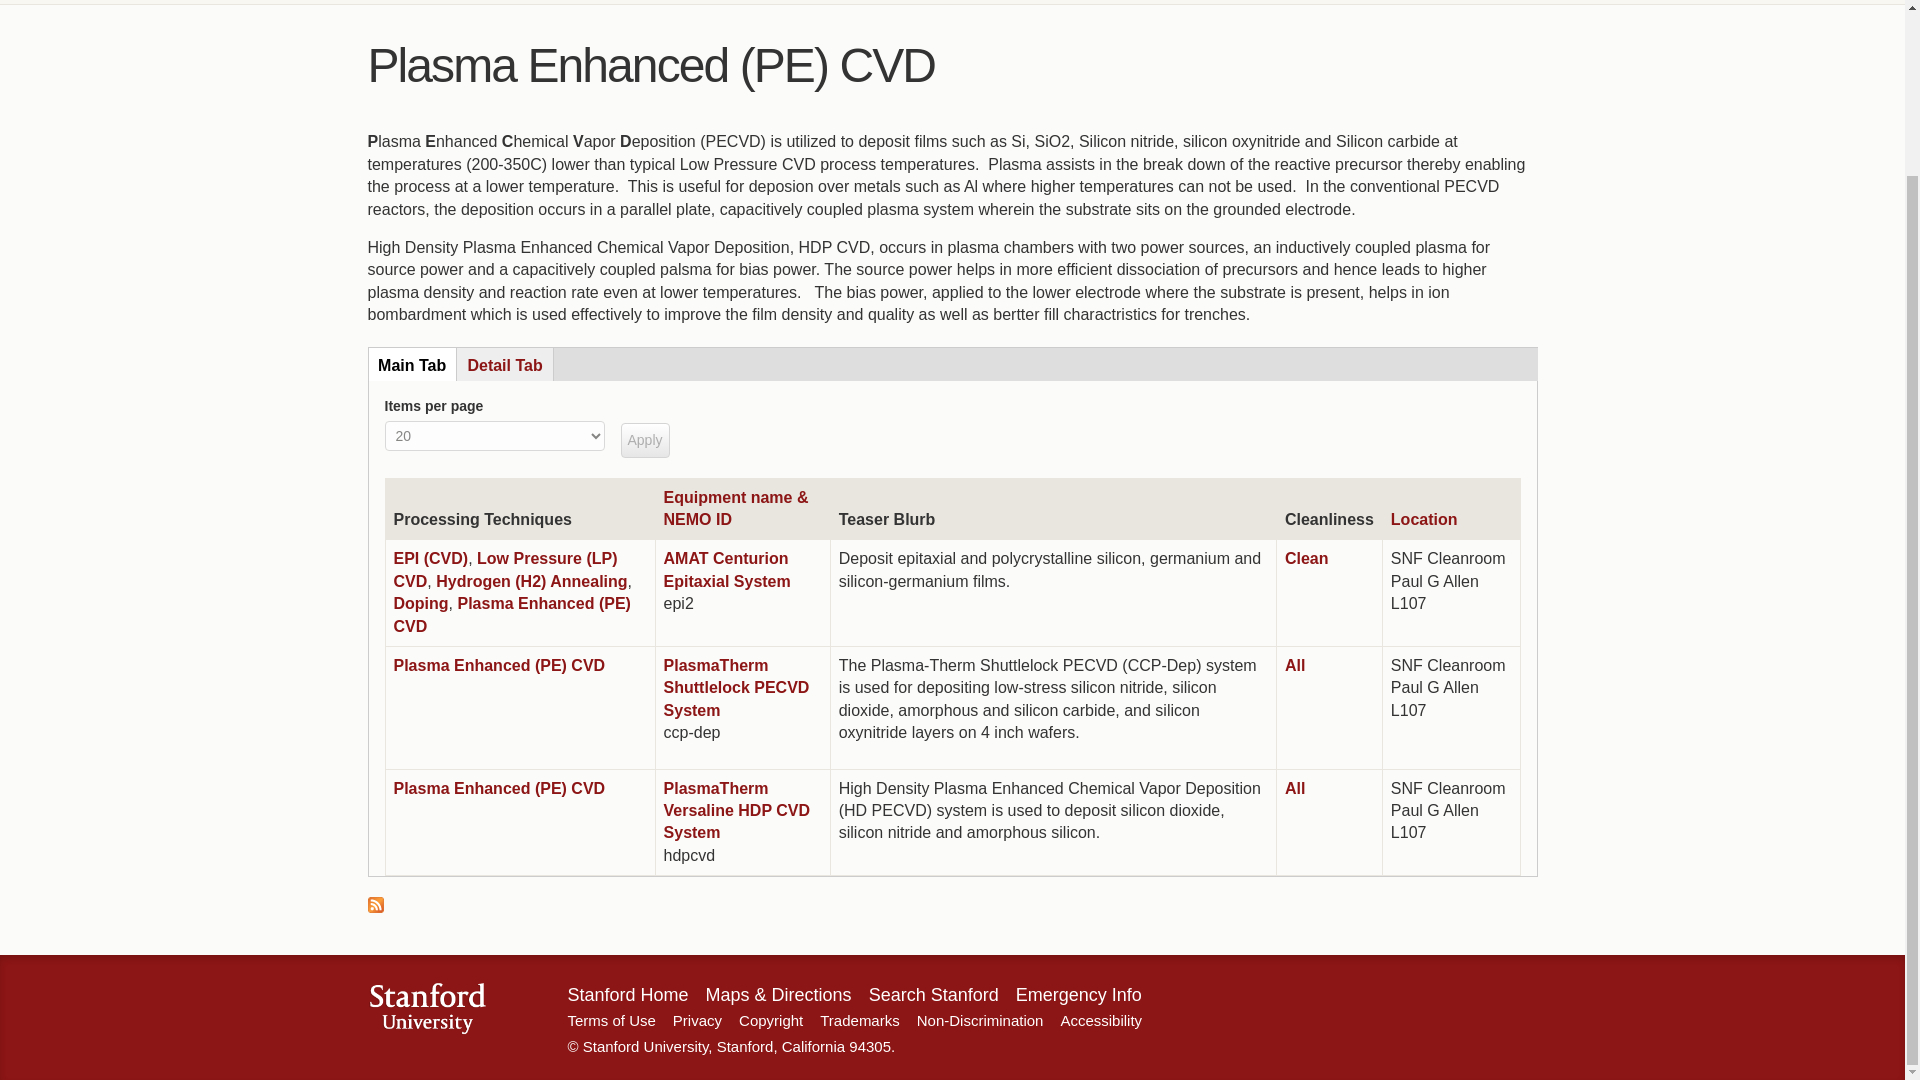  I want to click on Report alleged copyright infringement, so click(980, 1020).